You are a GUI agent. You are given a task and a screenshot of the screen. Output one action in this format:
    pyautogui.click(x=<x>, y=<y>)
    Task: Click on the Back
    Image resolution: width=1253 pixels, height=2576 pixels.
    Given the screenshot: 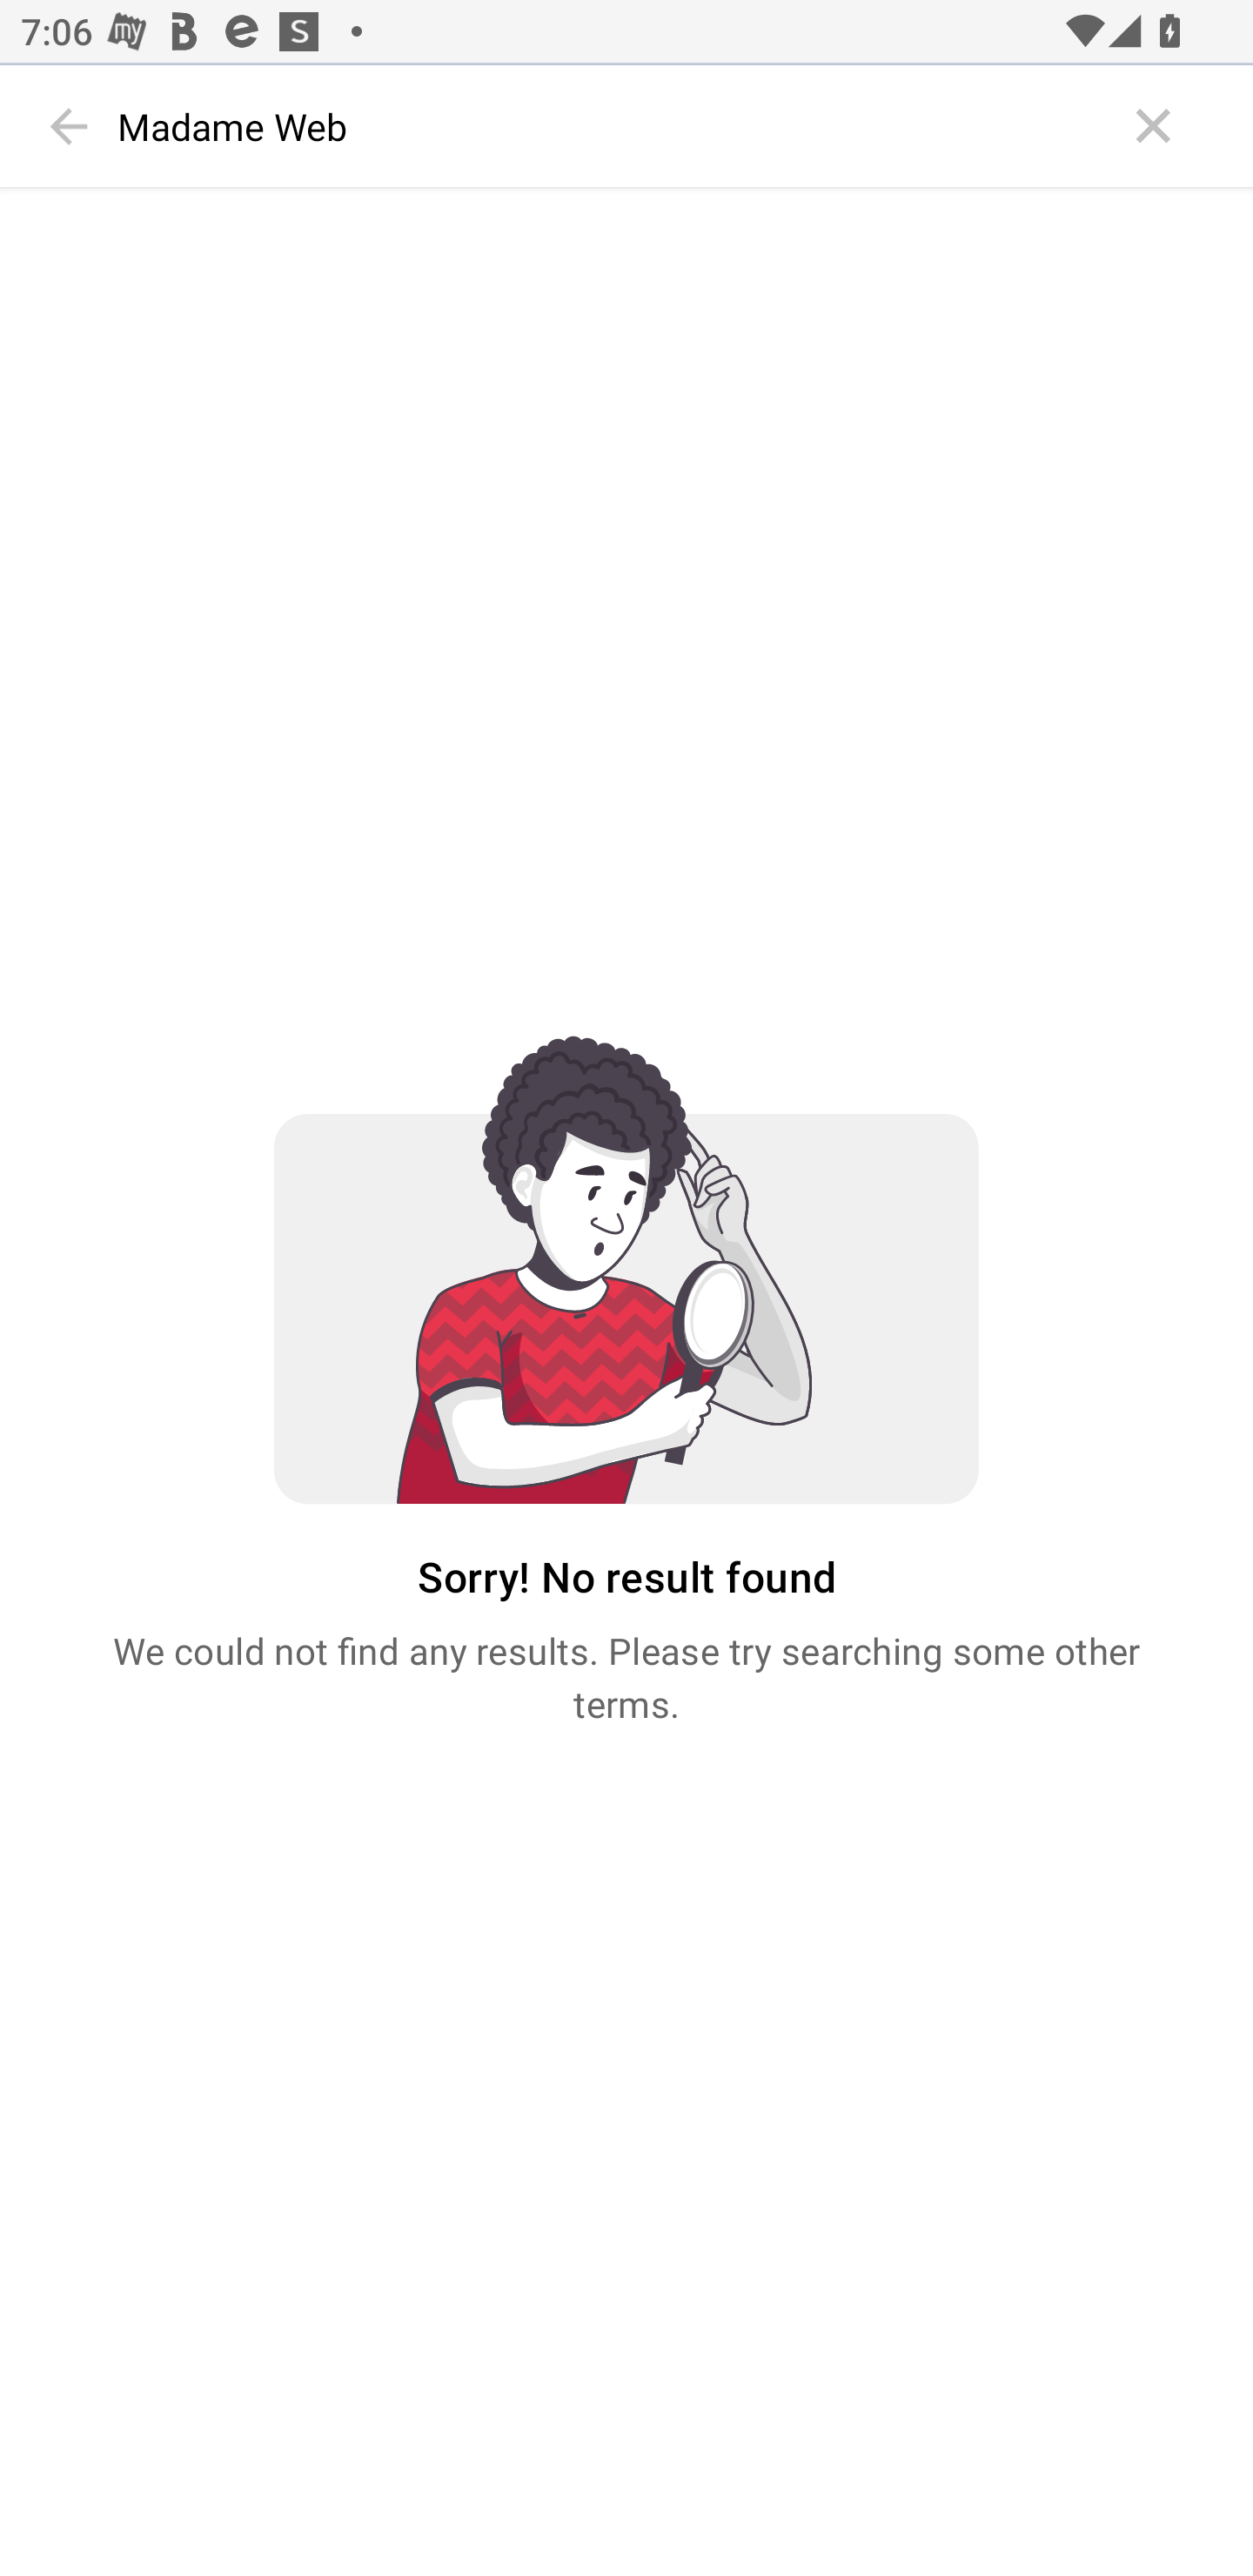 What is the action you would take?
    pyautogui.click(x=70, y=126)
    